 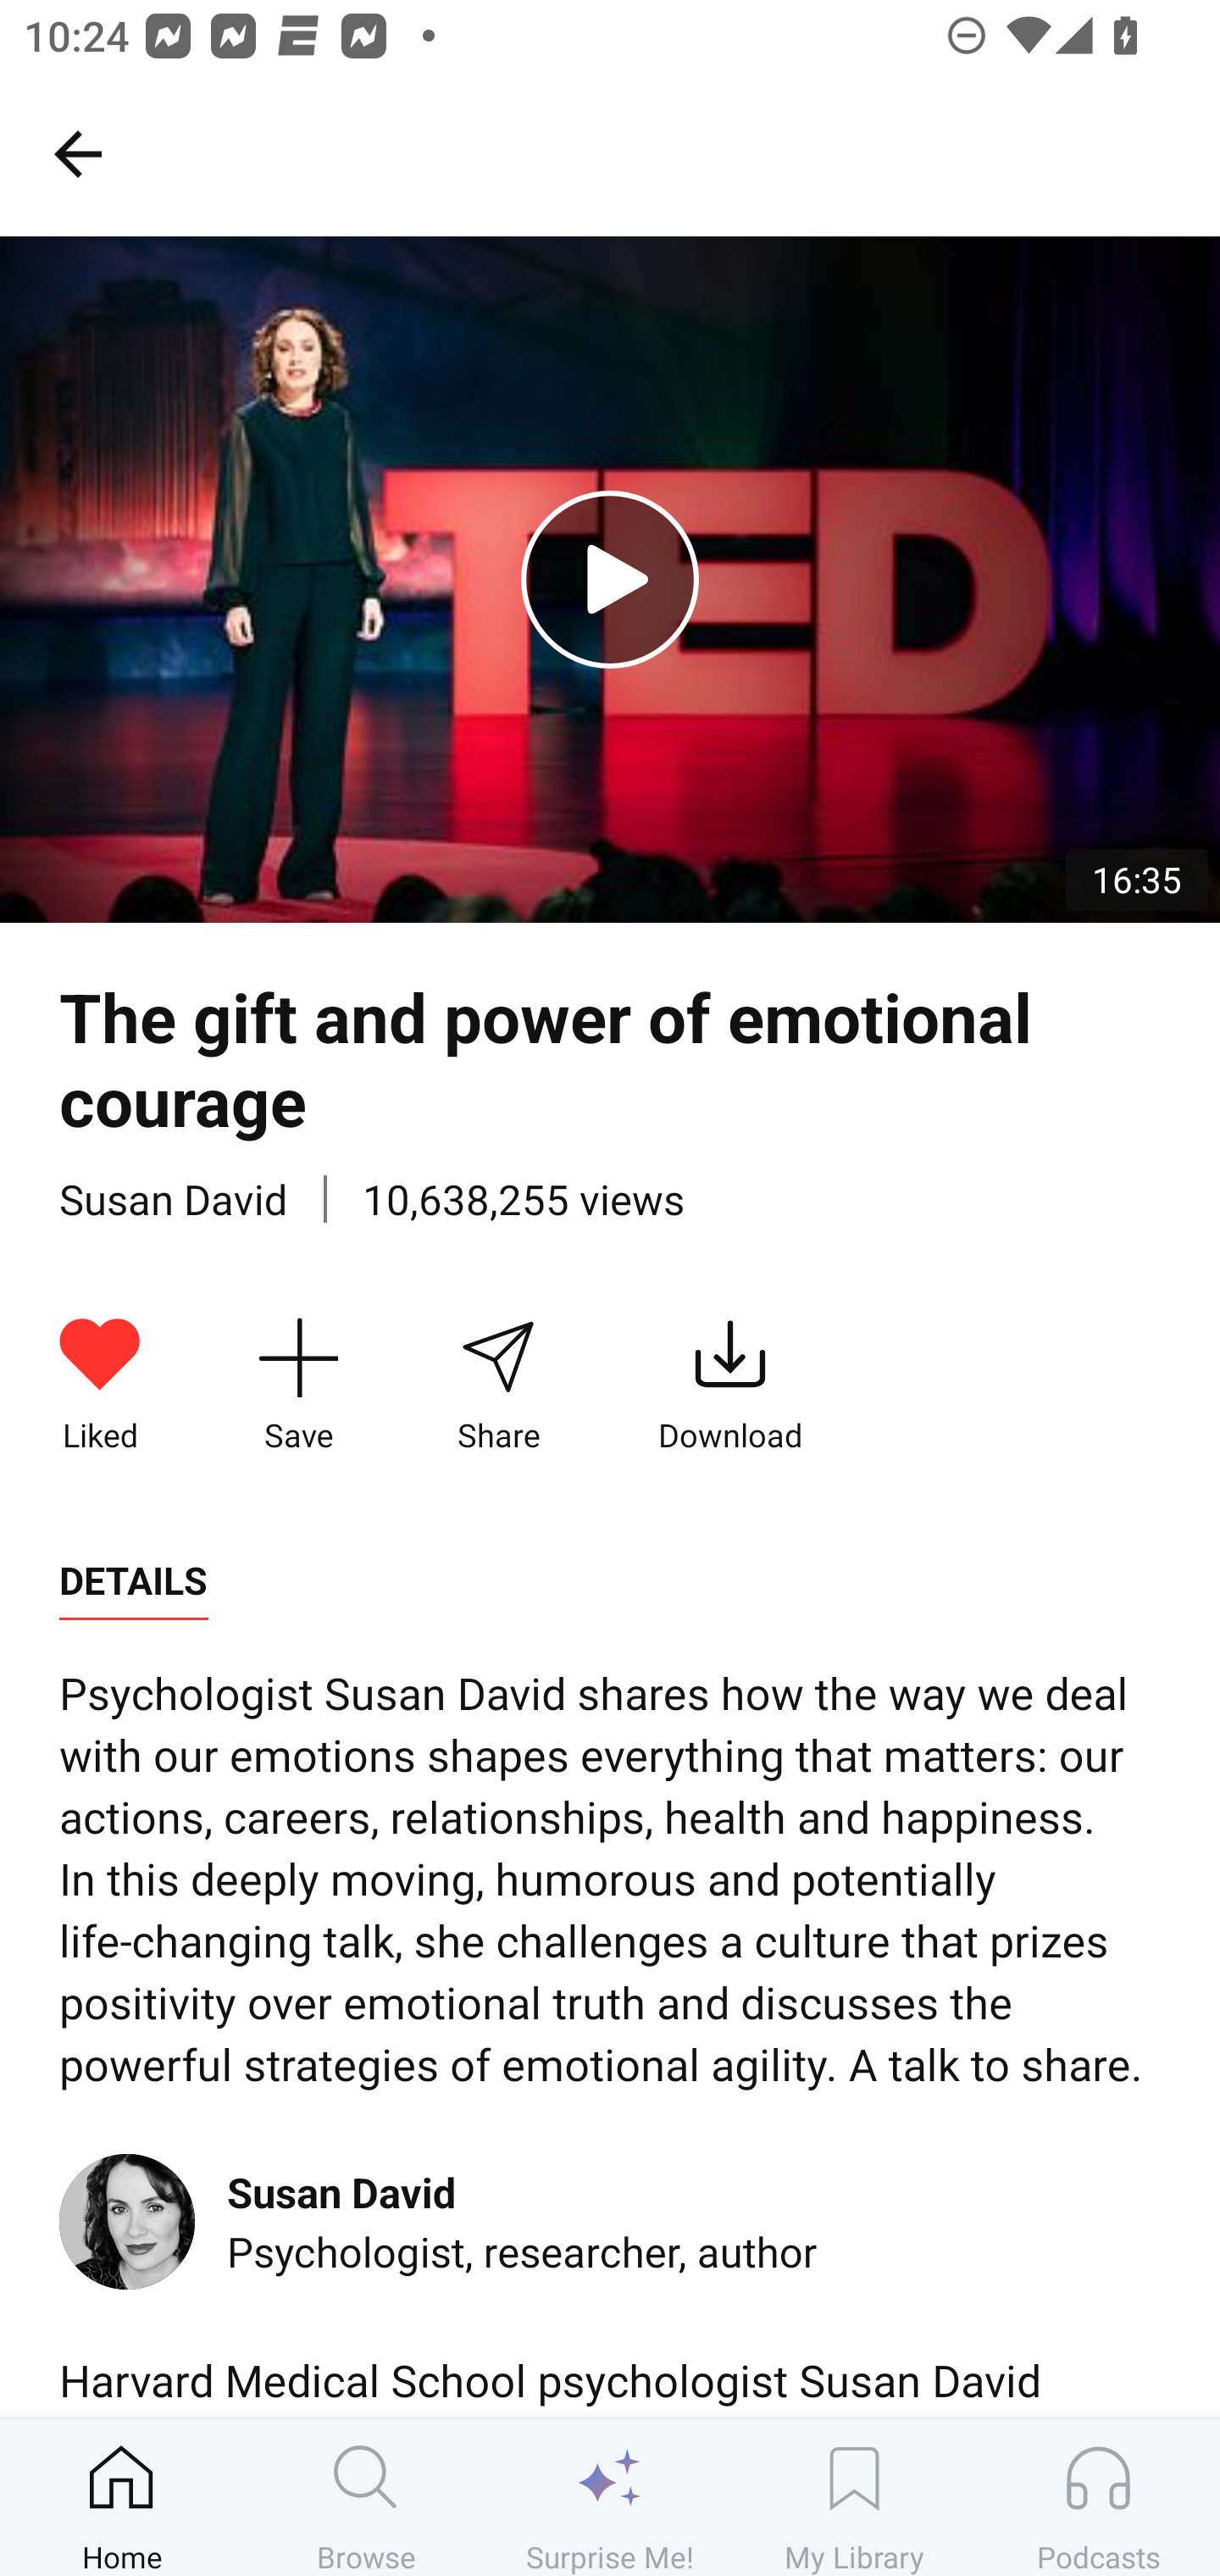 I want to click on Home, so click(x=122, y=2497).